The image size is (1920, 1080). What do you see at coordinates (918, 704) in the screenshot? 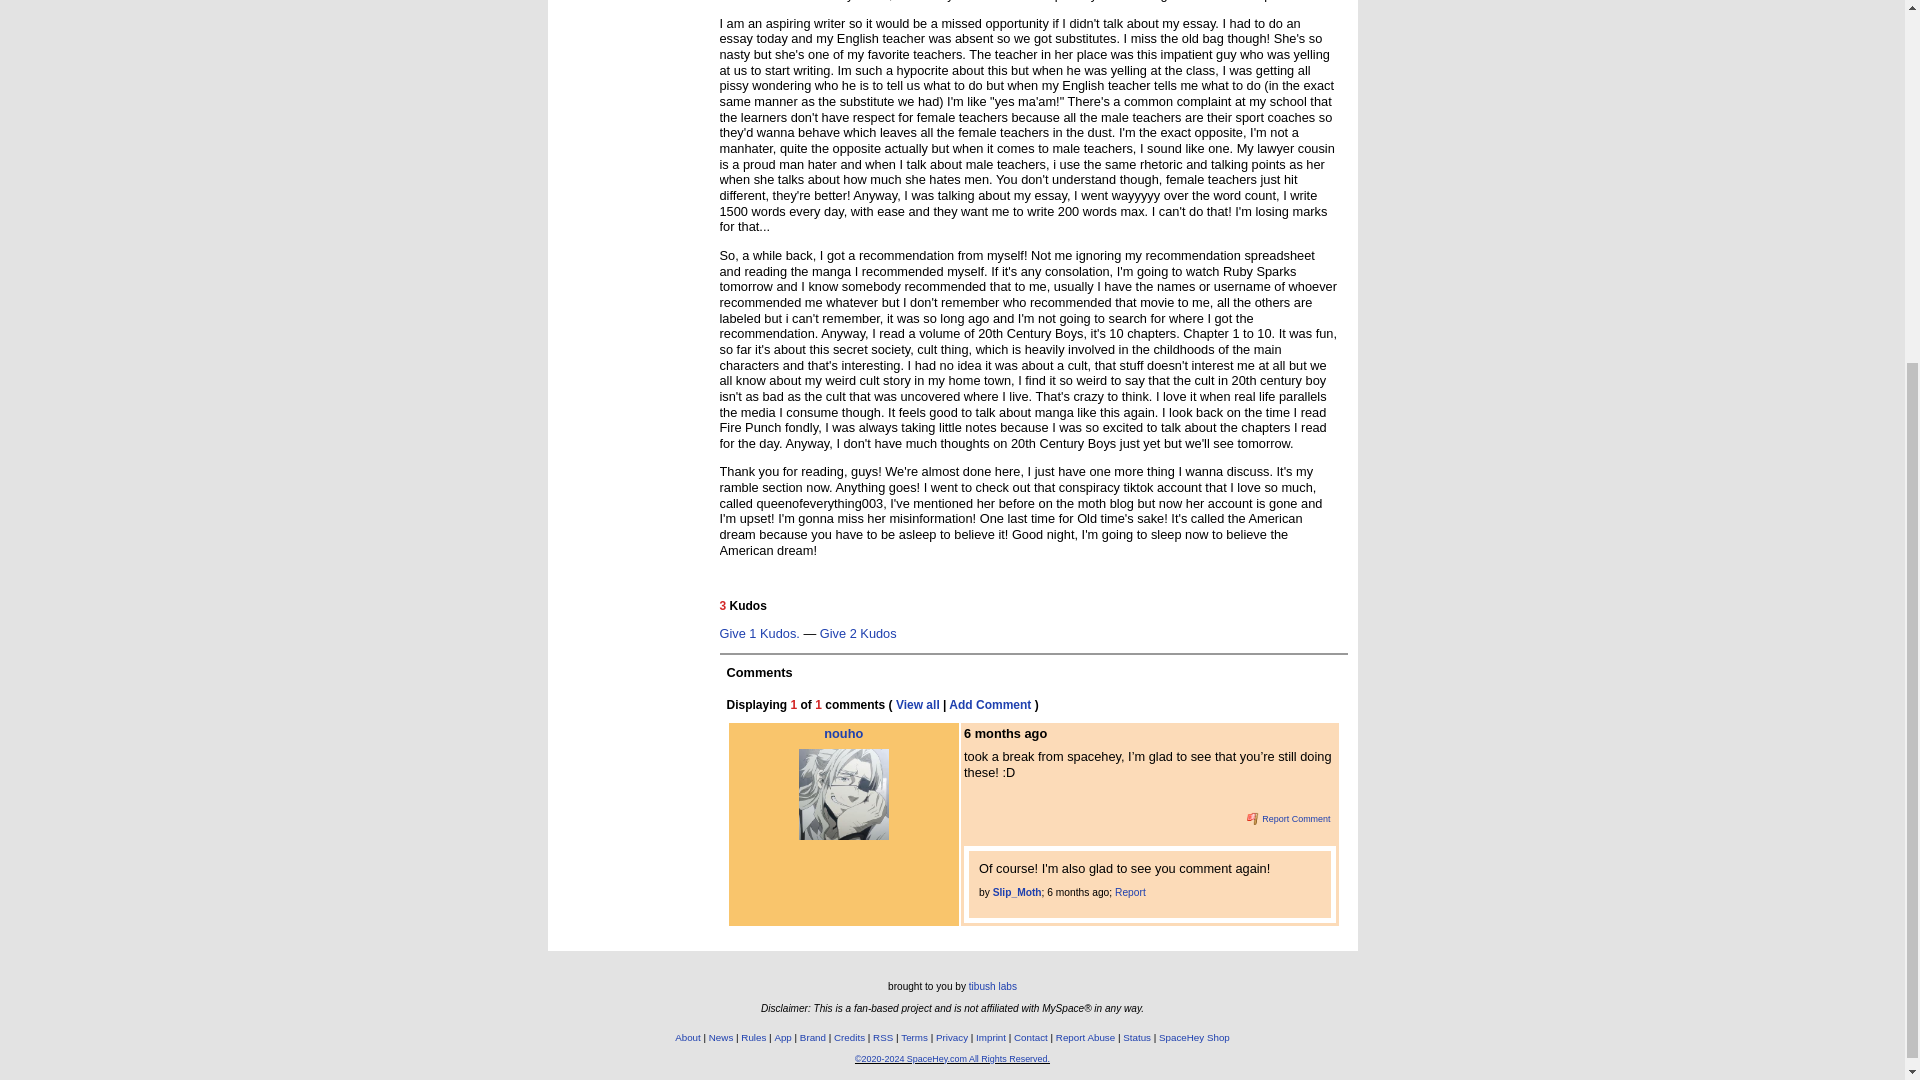
I see `View all` at bounding box center [918, 704].